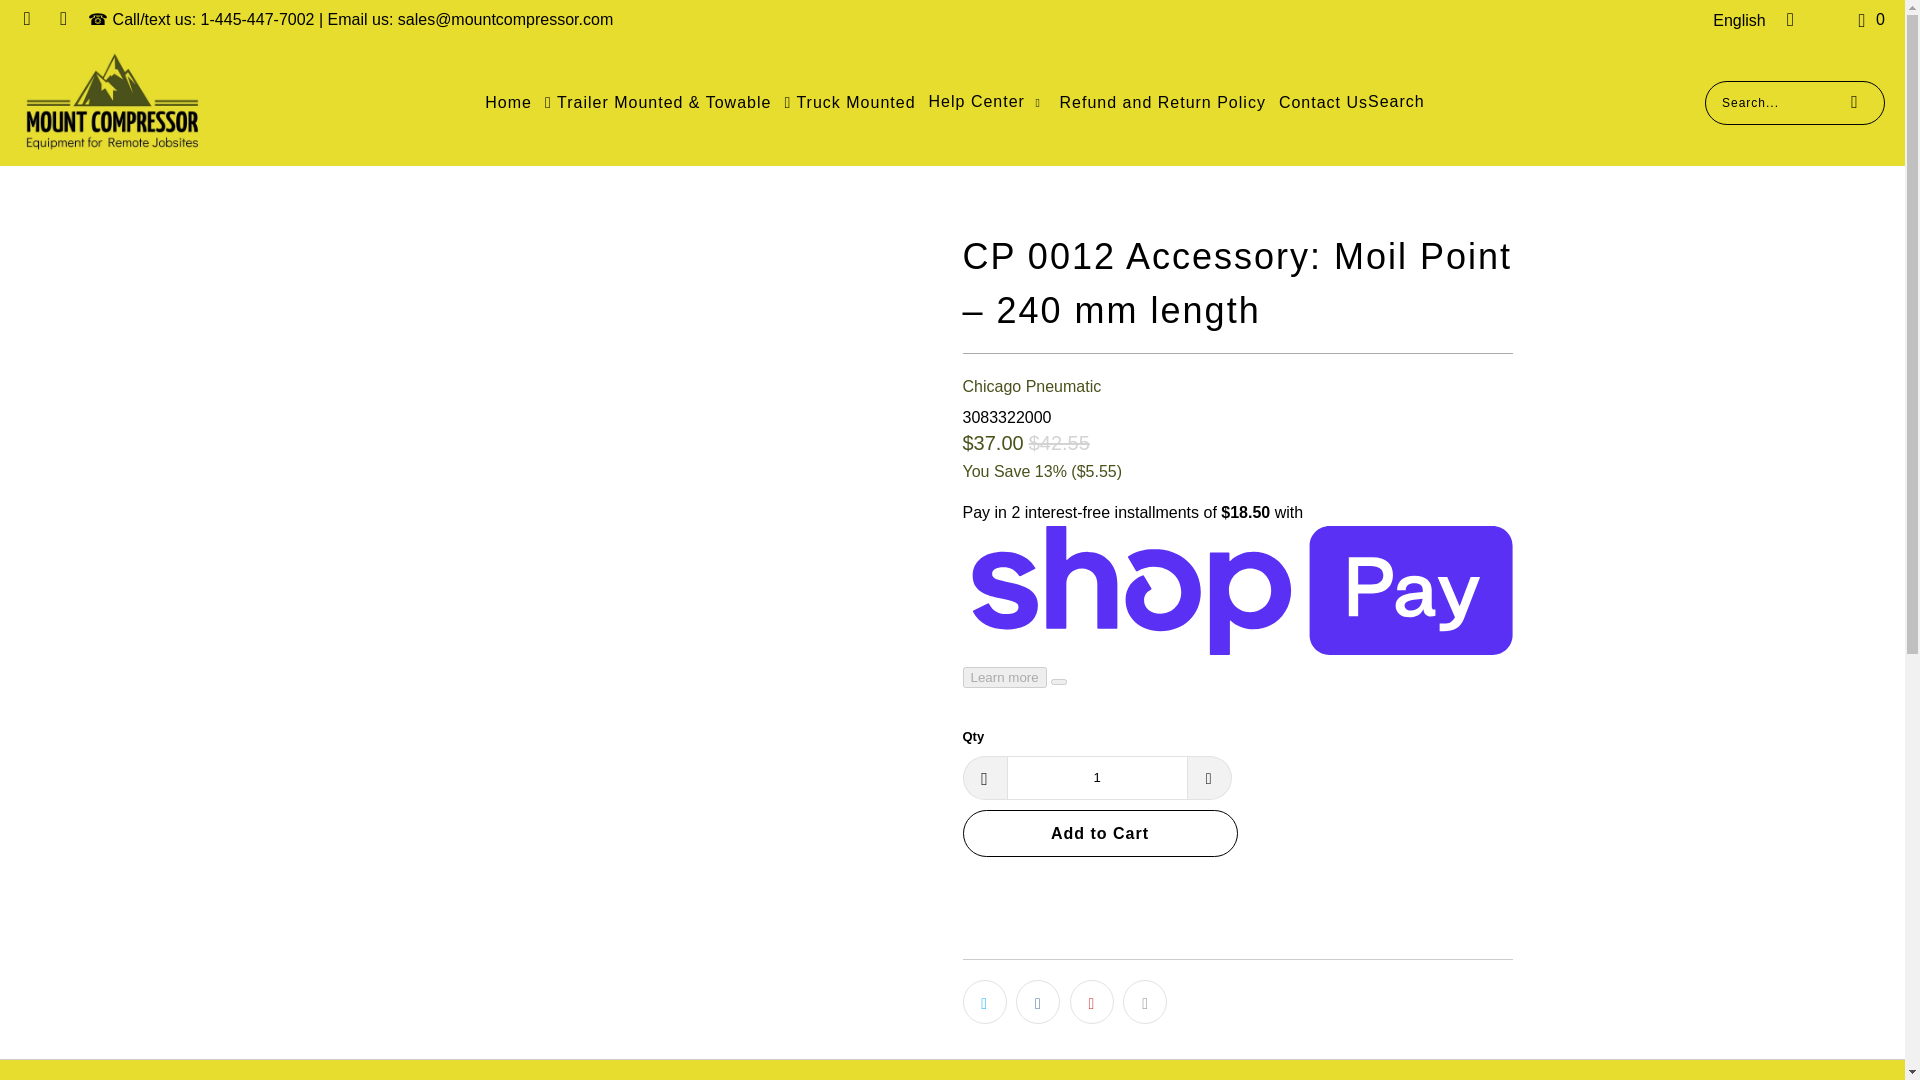  I want to click on Share this on Pinterest, so click(1091, 1001).